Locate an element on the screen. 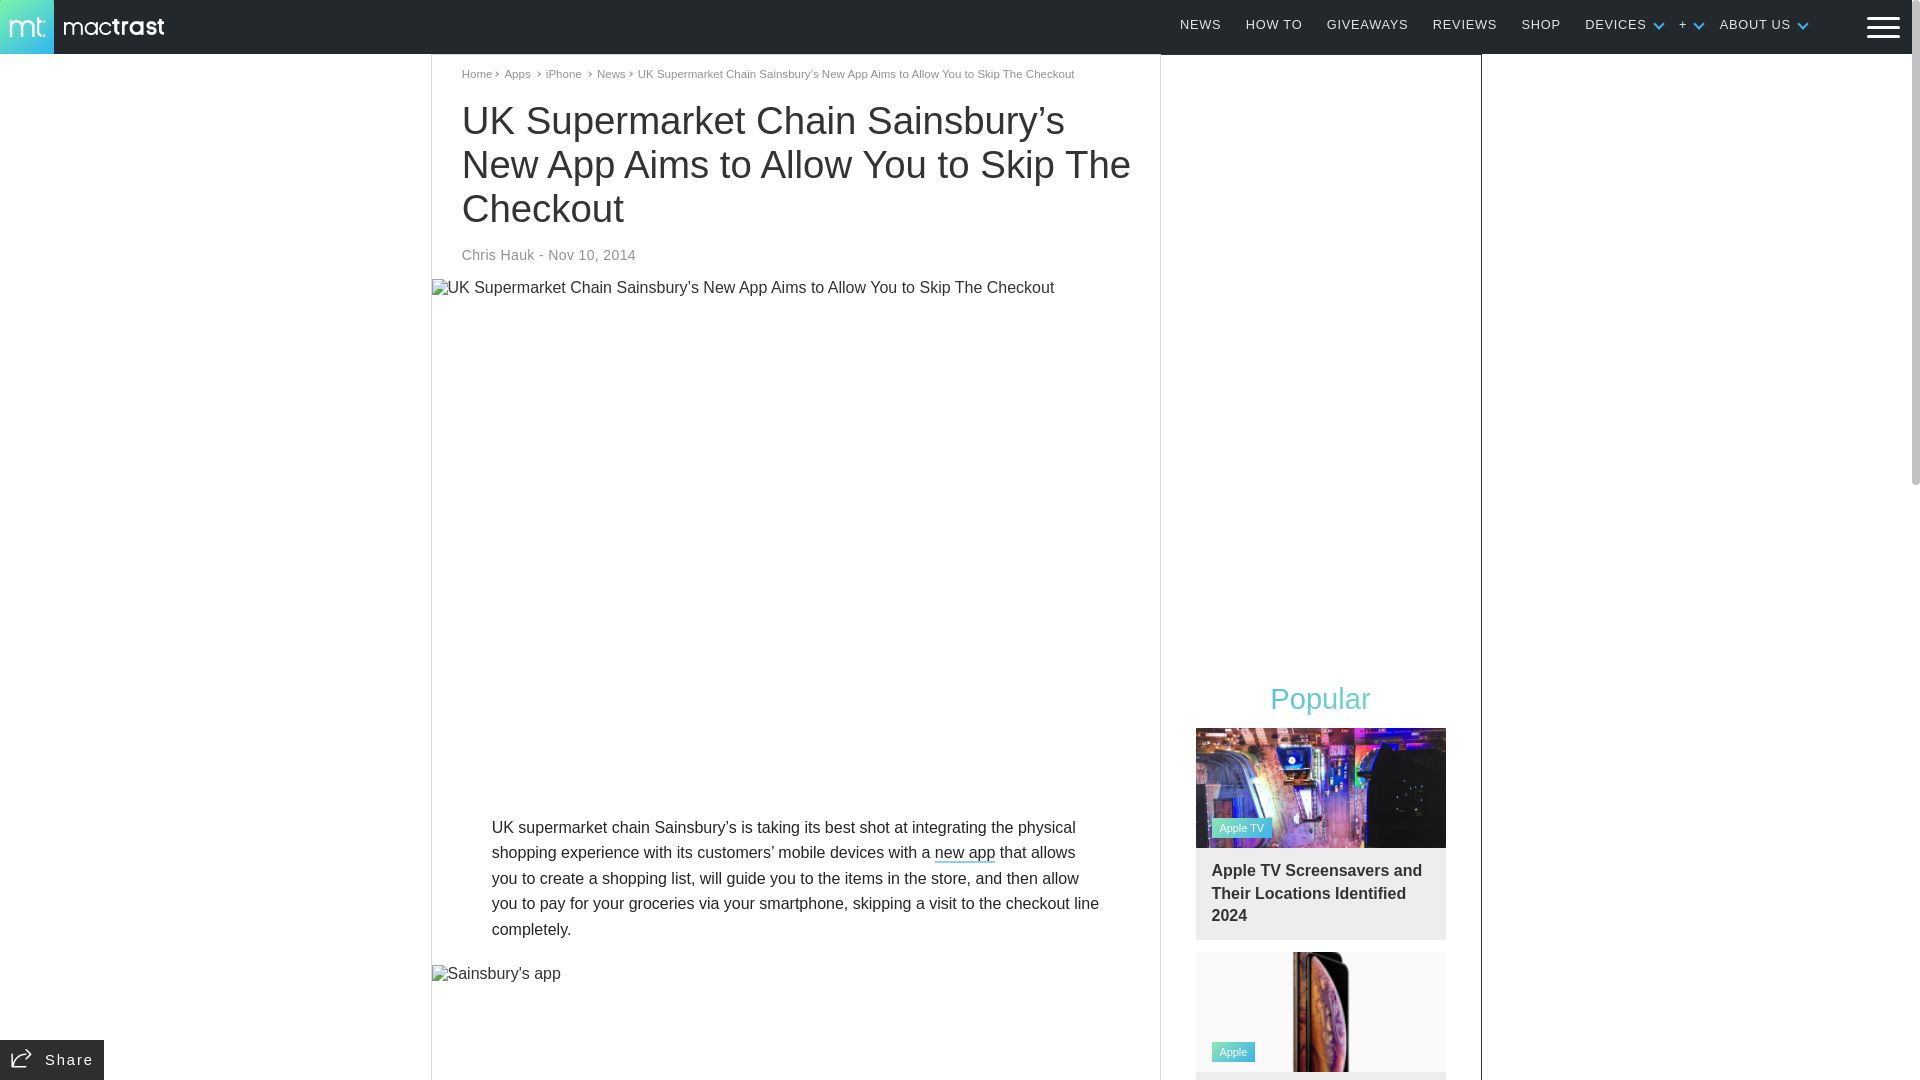 The image size is (1920, 1080). GIVEAWAYS is located at coordinates (1368, 24).